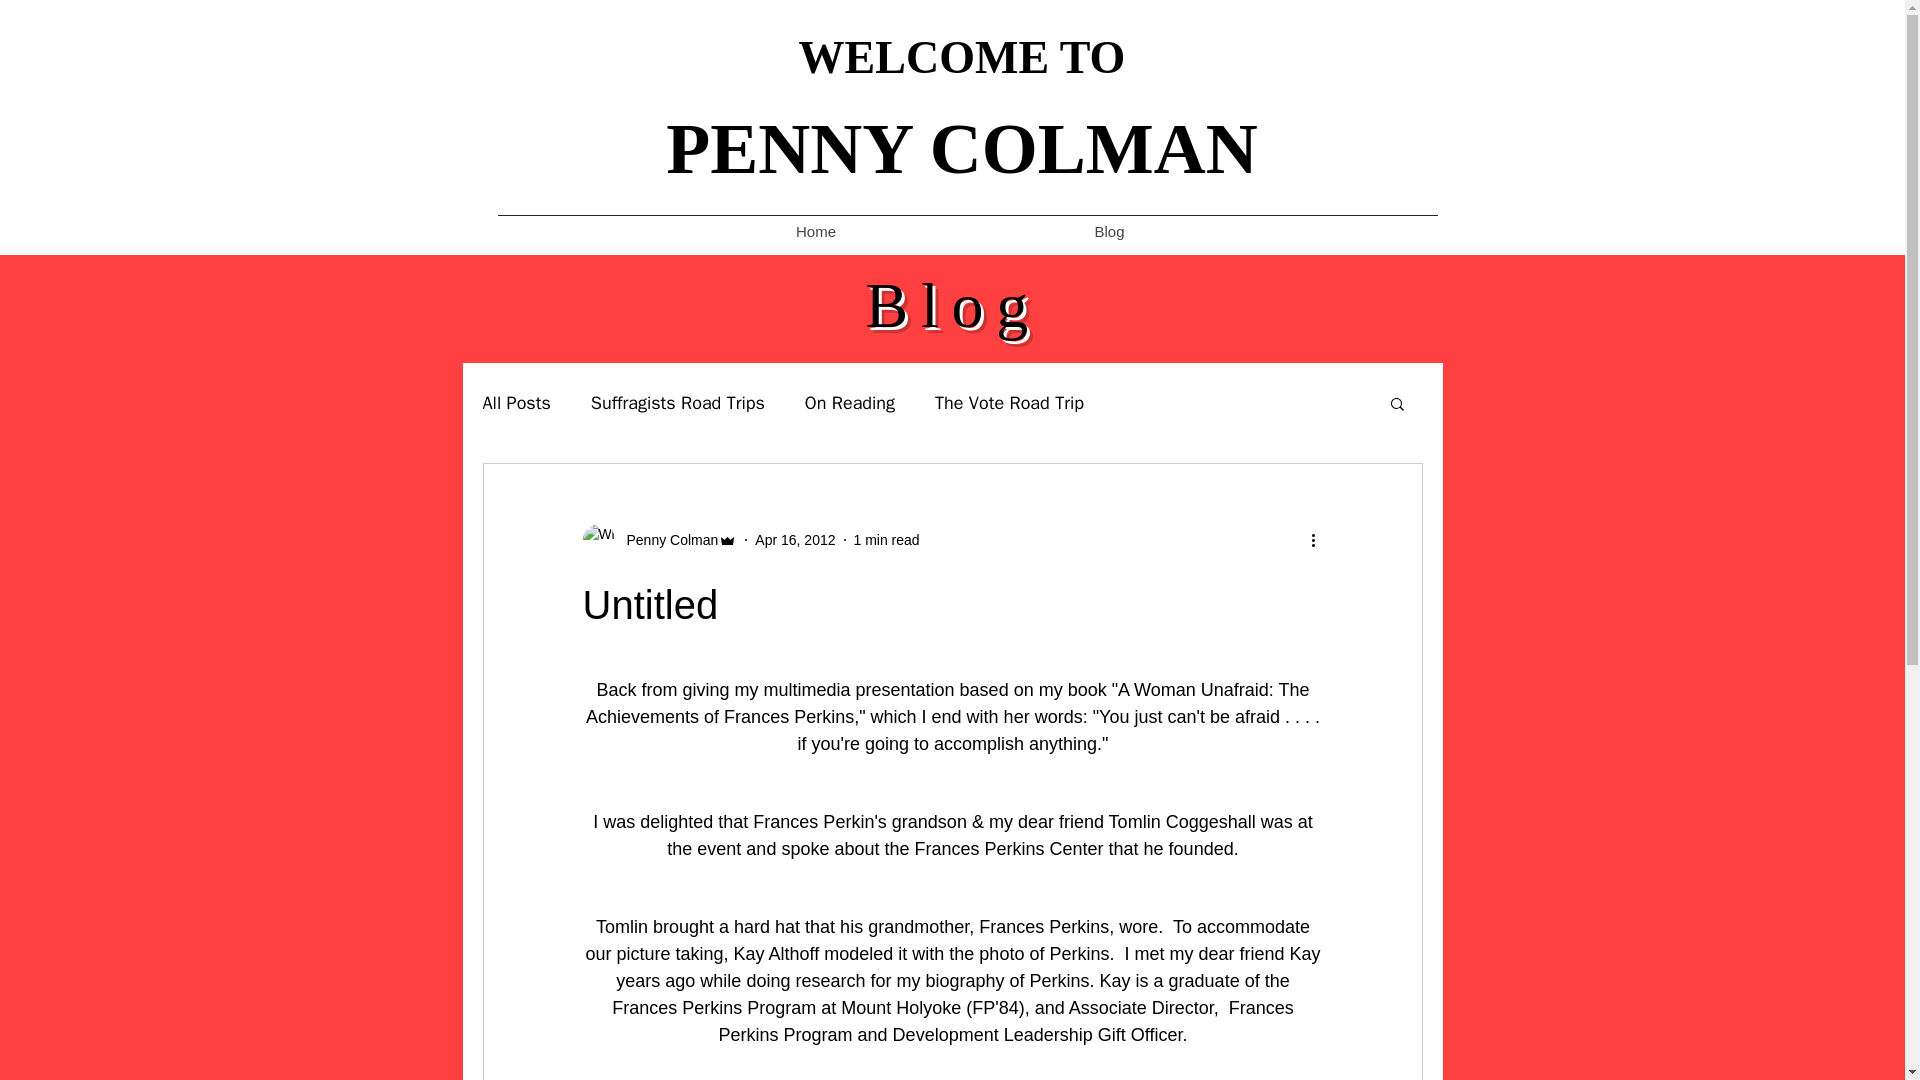 Image resolution: width=1920 pixels, height=1080 pixels. What do you see at coordinates (794, 540) in the screenshot?
I see `Apr 16, 2012` at bounding box center [794, 540].